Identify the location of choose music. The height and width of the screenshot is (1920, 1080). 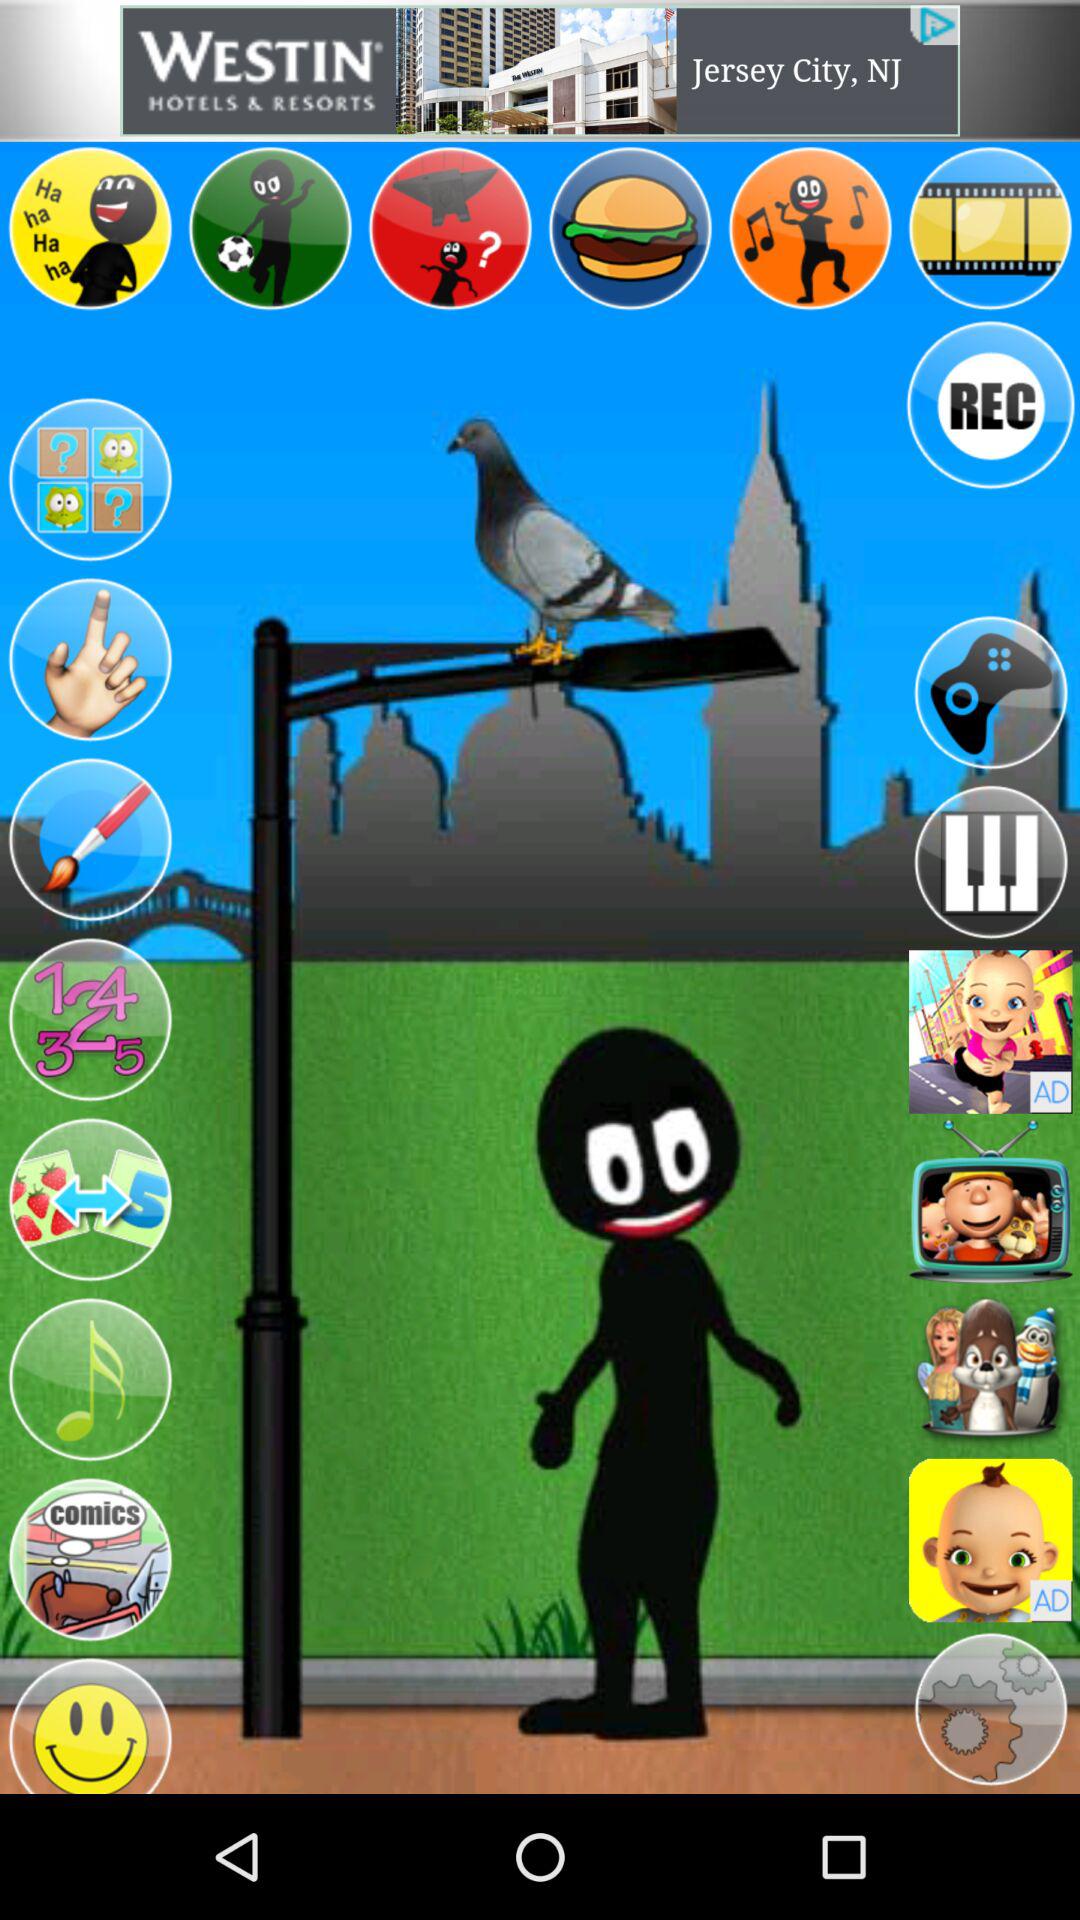
(90, 1380).